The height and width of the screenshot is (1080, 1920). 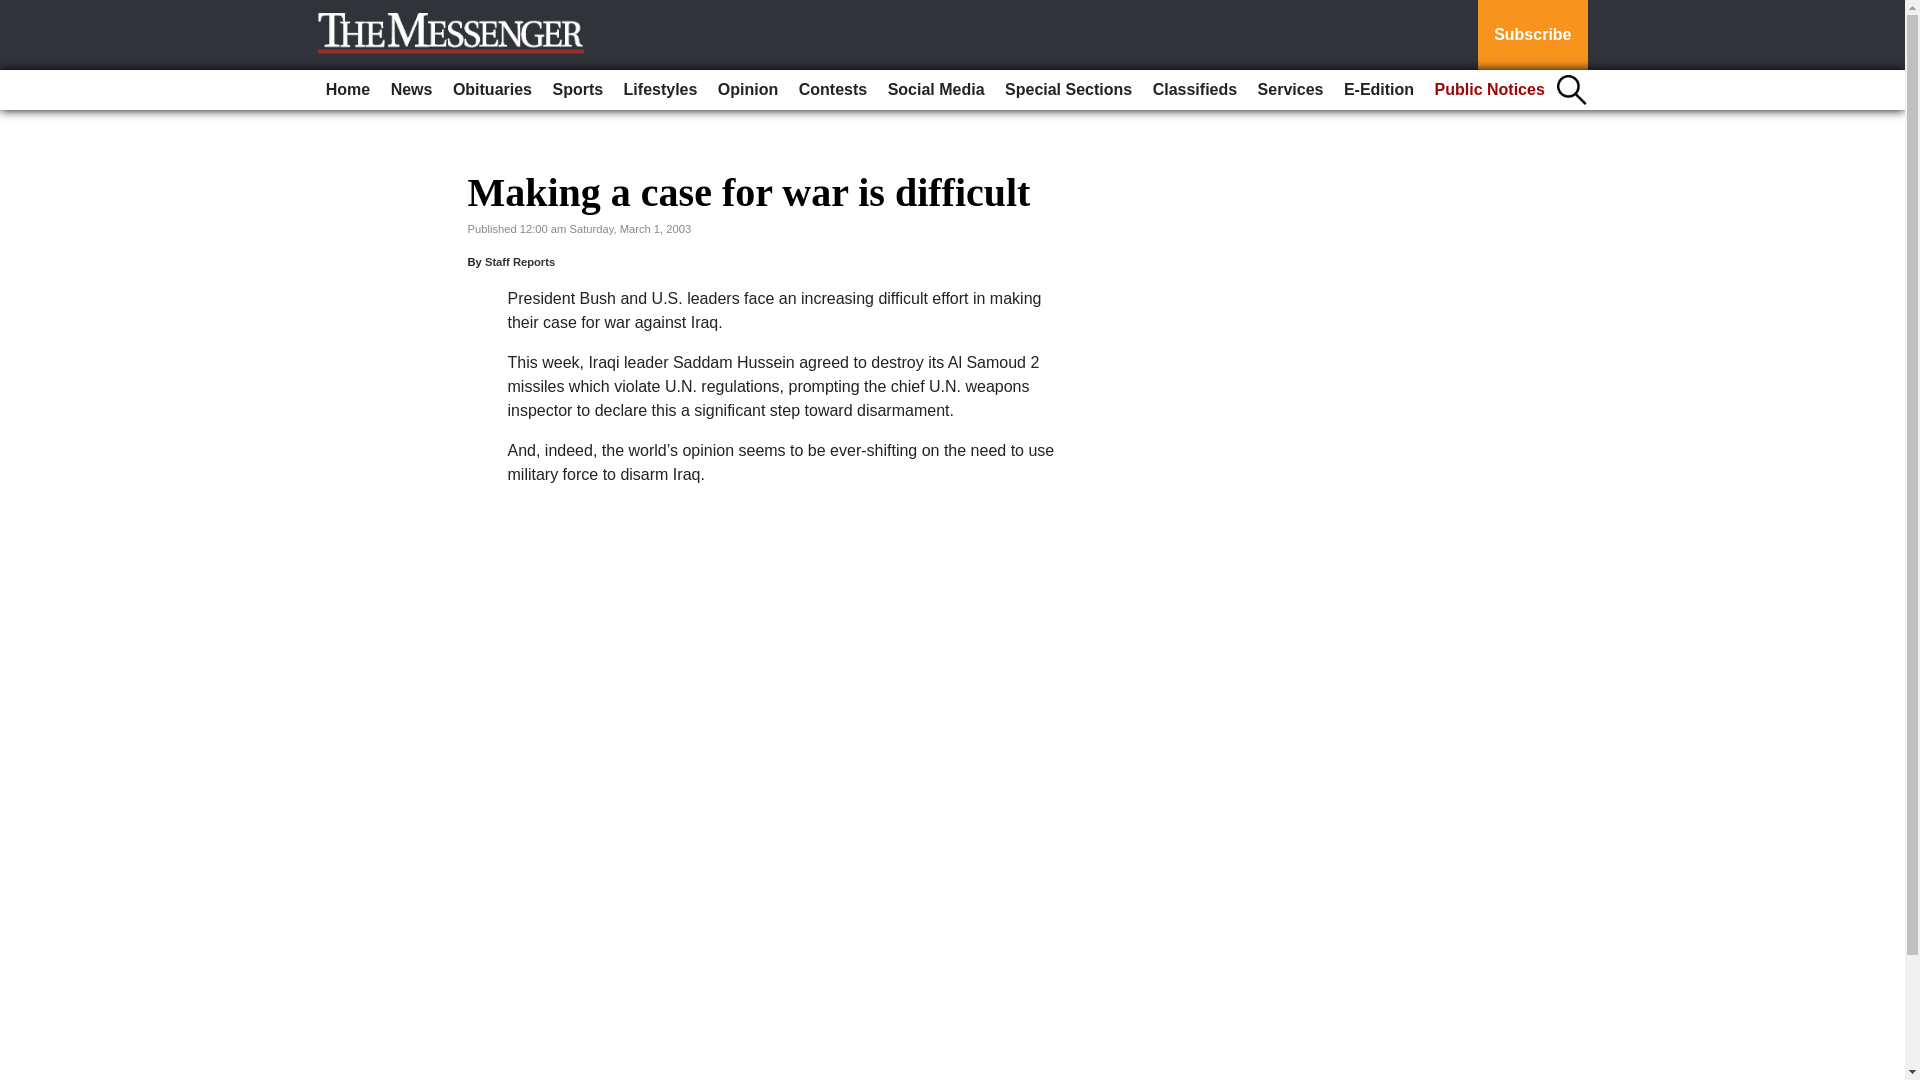 I want to click on Classifieds, so click(x=1194, y=90).